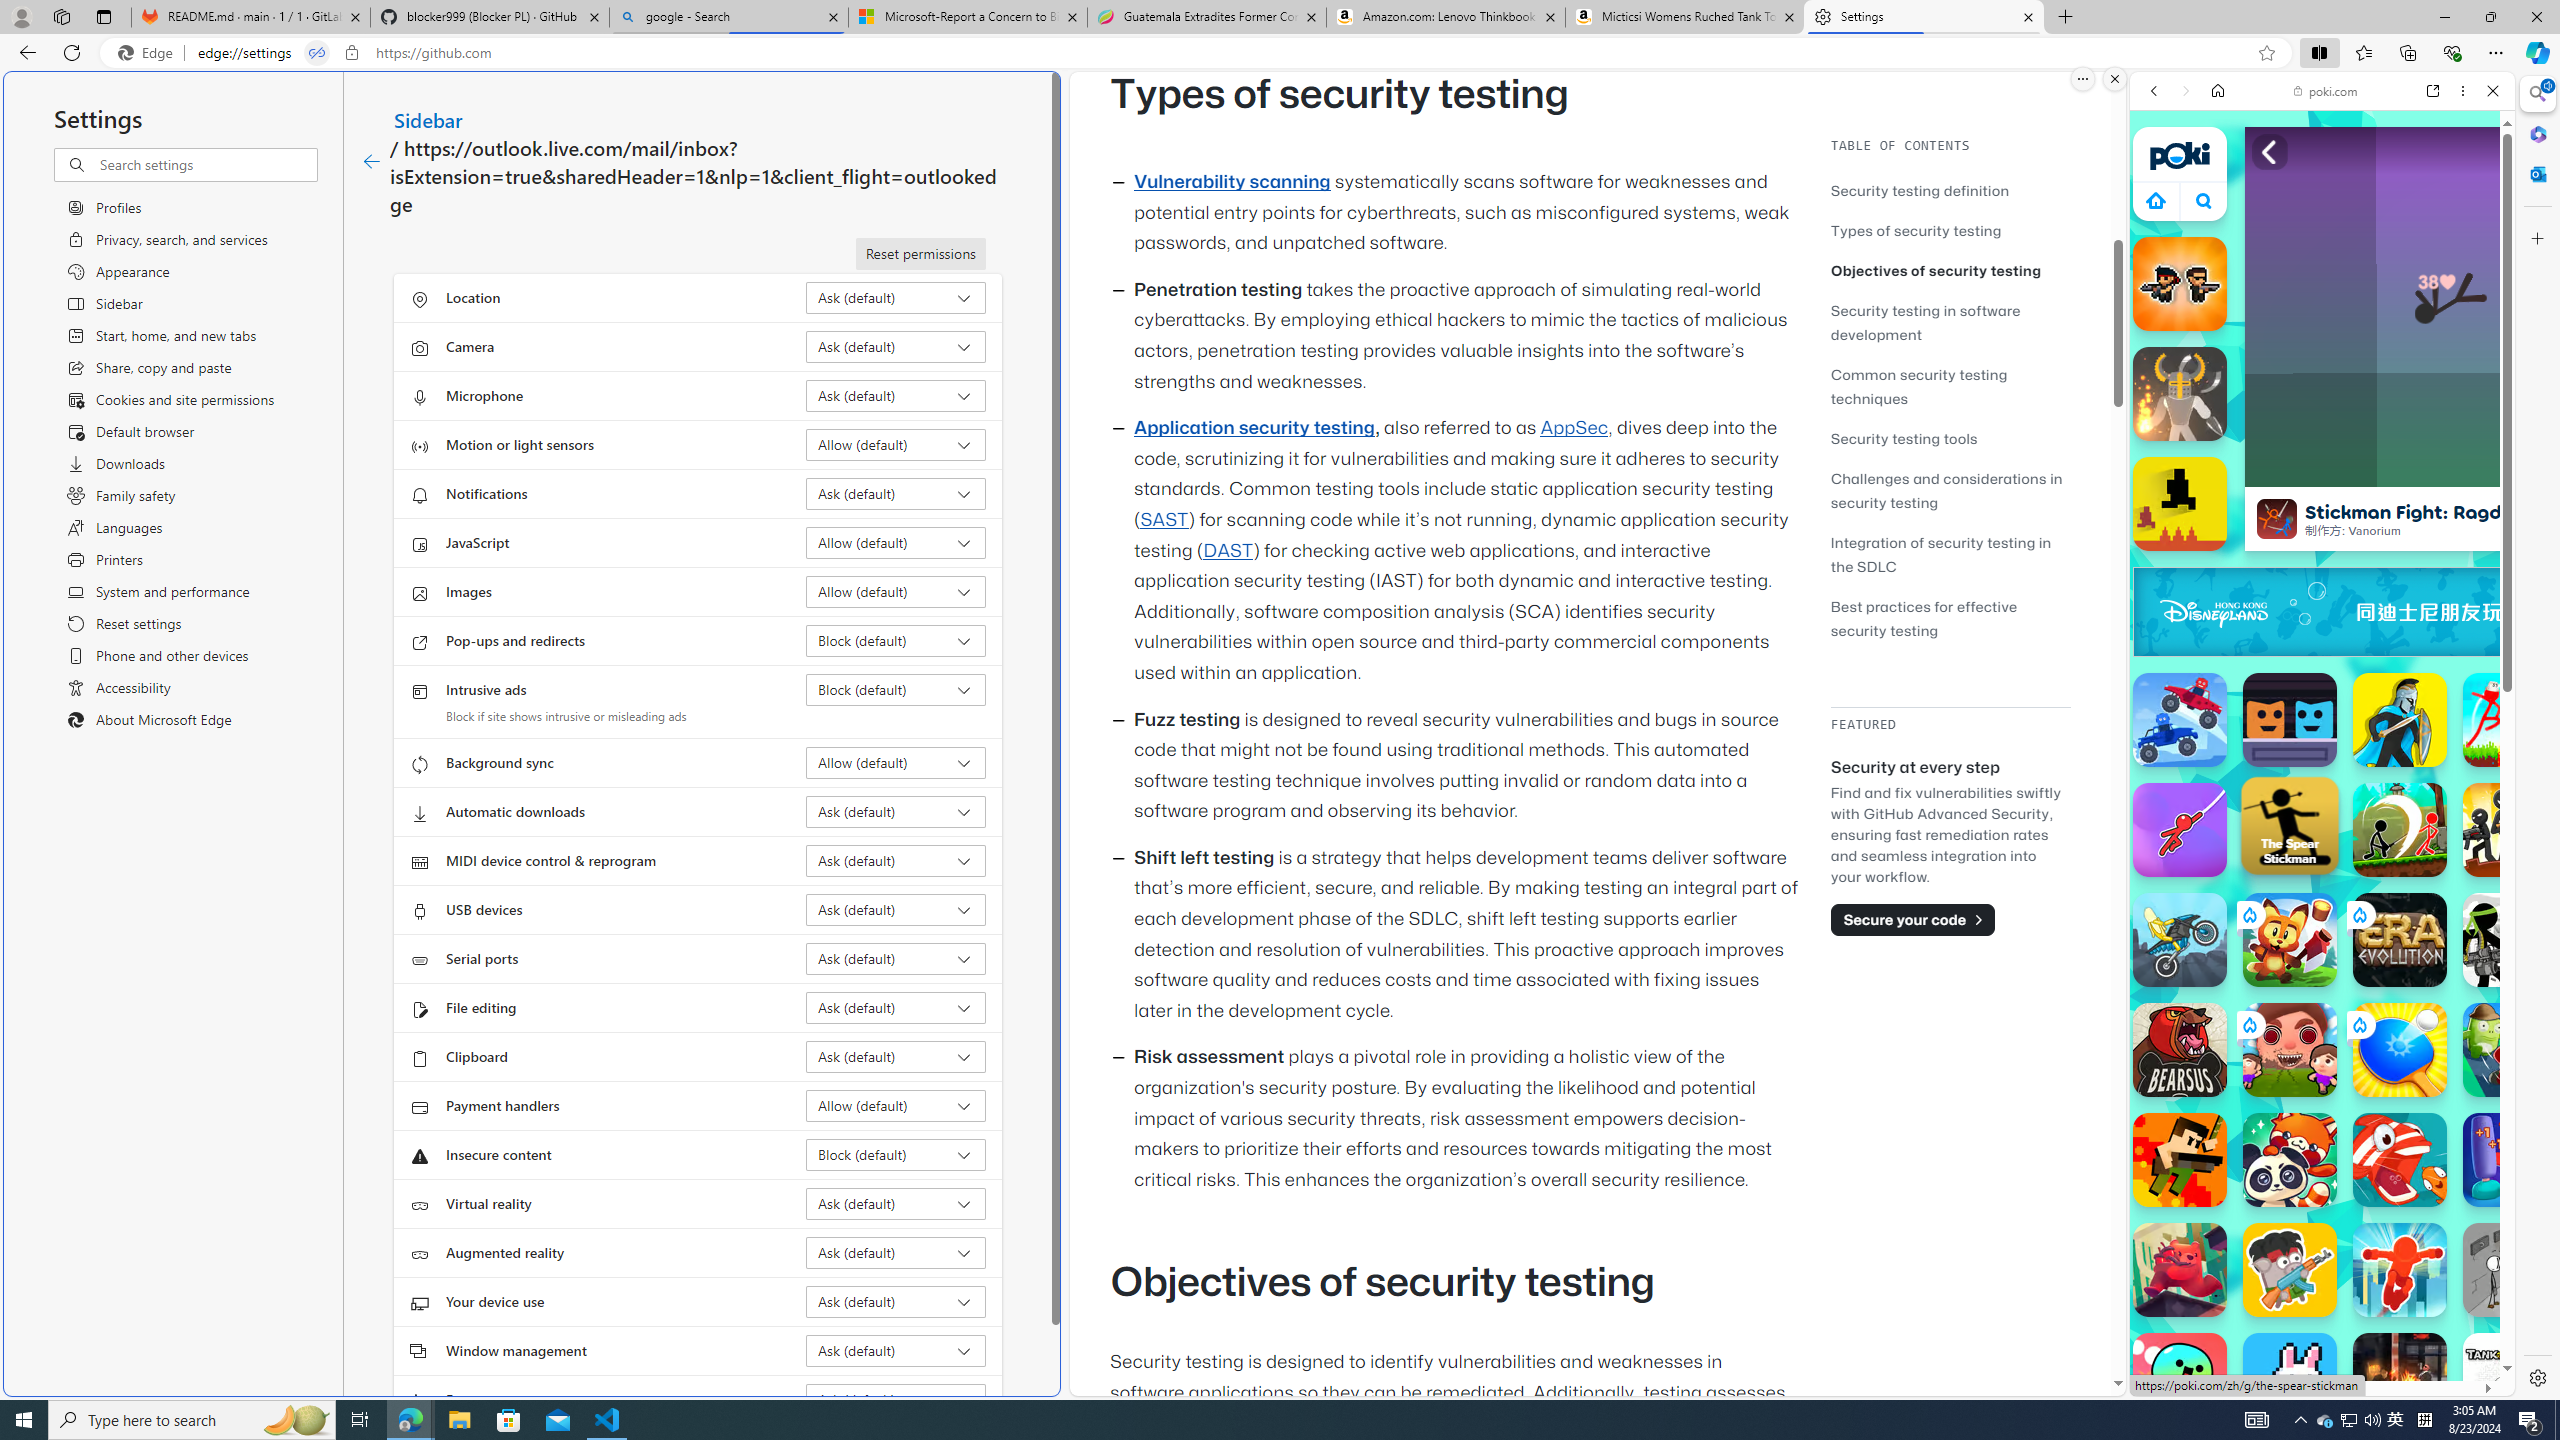 The image size is (2560, 1440). Describe the element at coordinates (2444, 619) in the screenshot. I see `Show More Io Games` at that location.